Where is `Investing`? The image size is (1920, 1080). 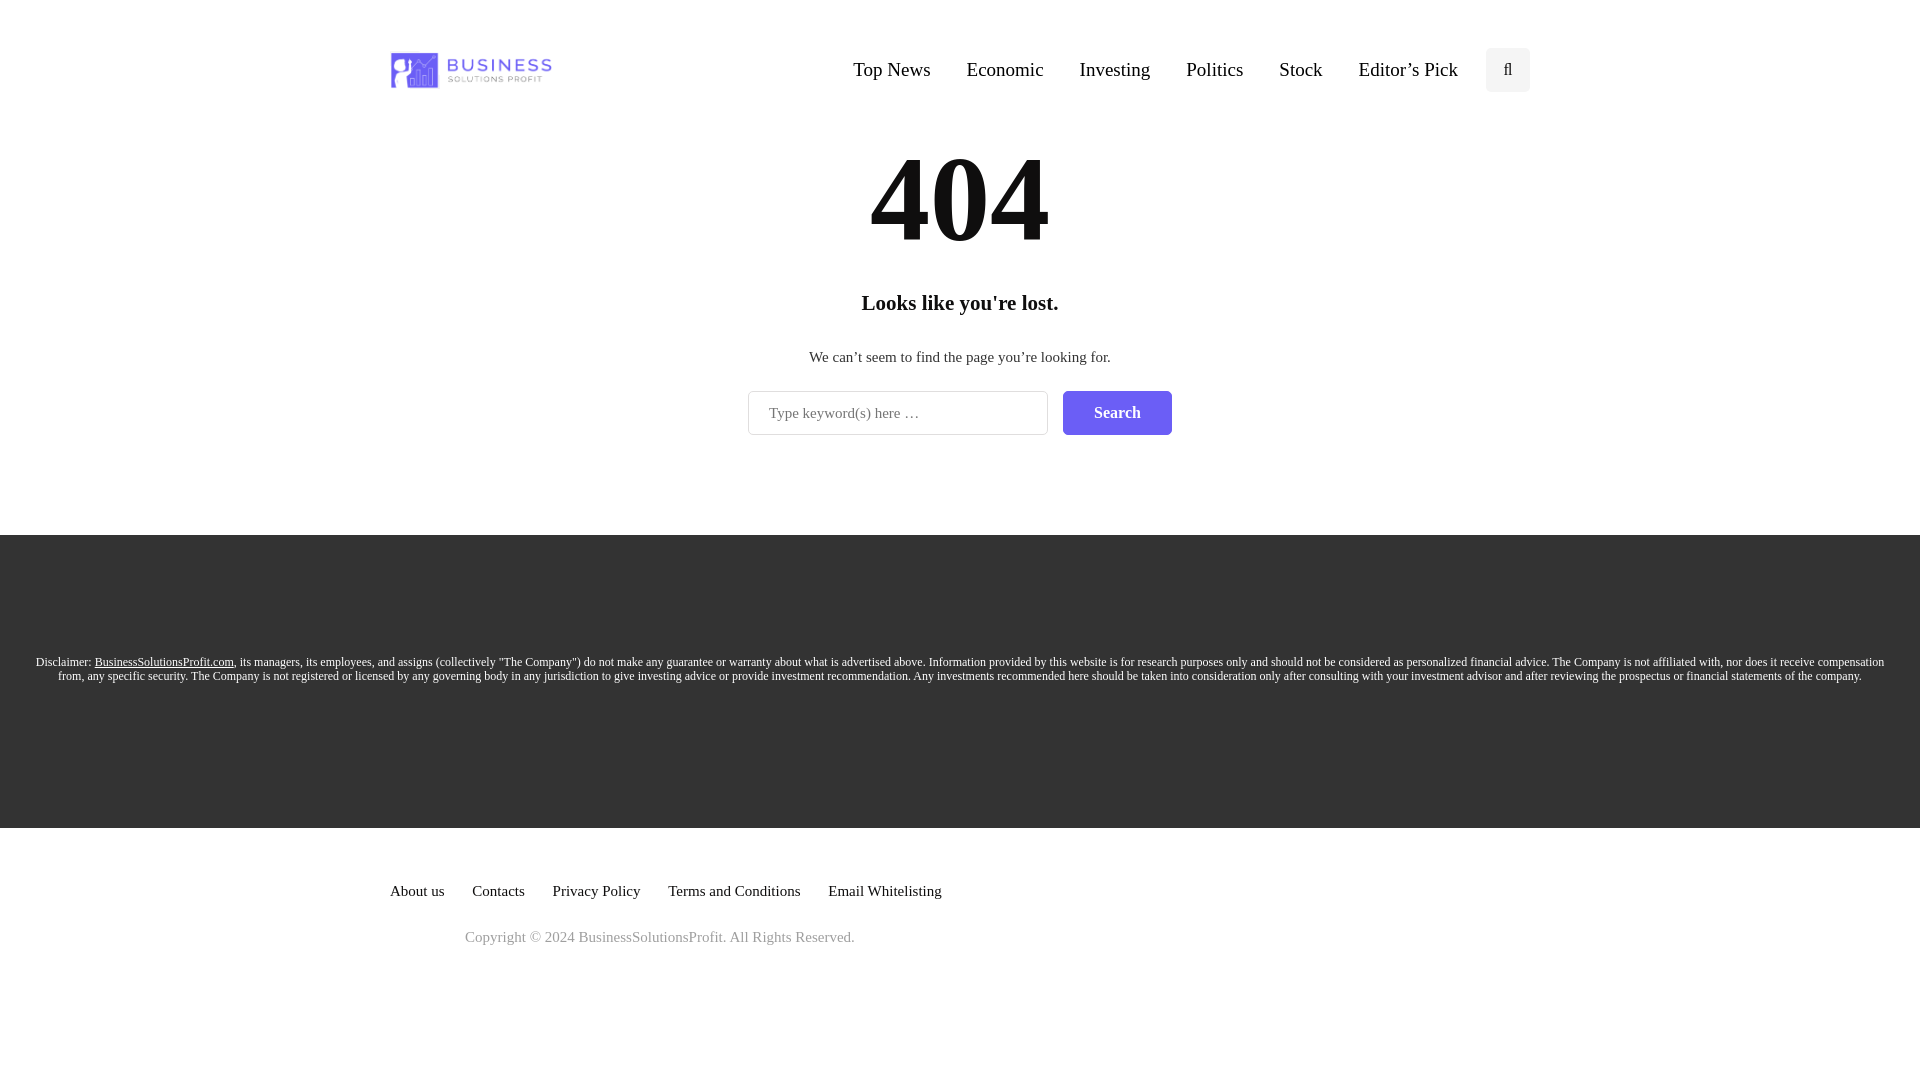
Investing is located at coordinates (1115, 69).